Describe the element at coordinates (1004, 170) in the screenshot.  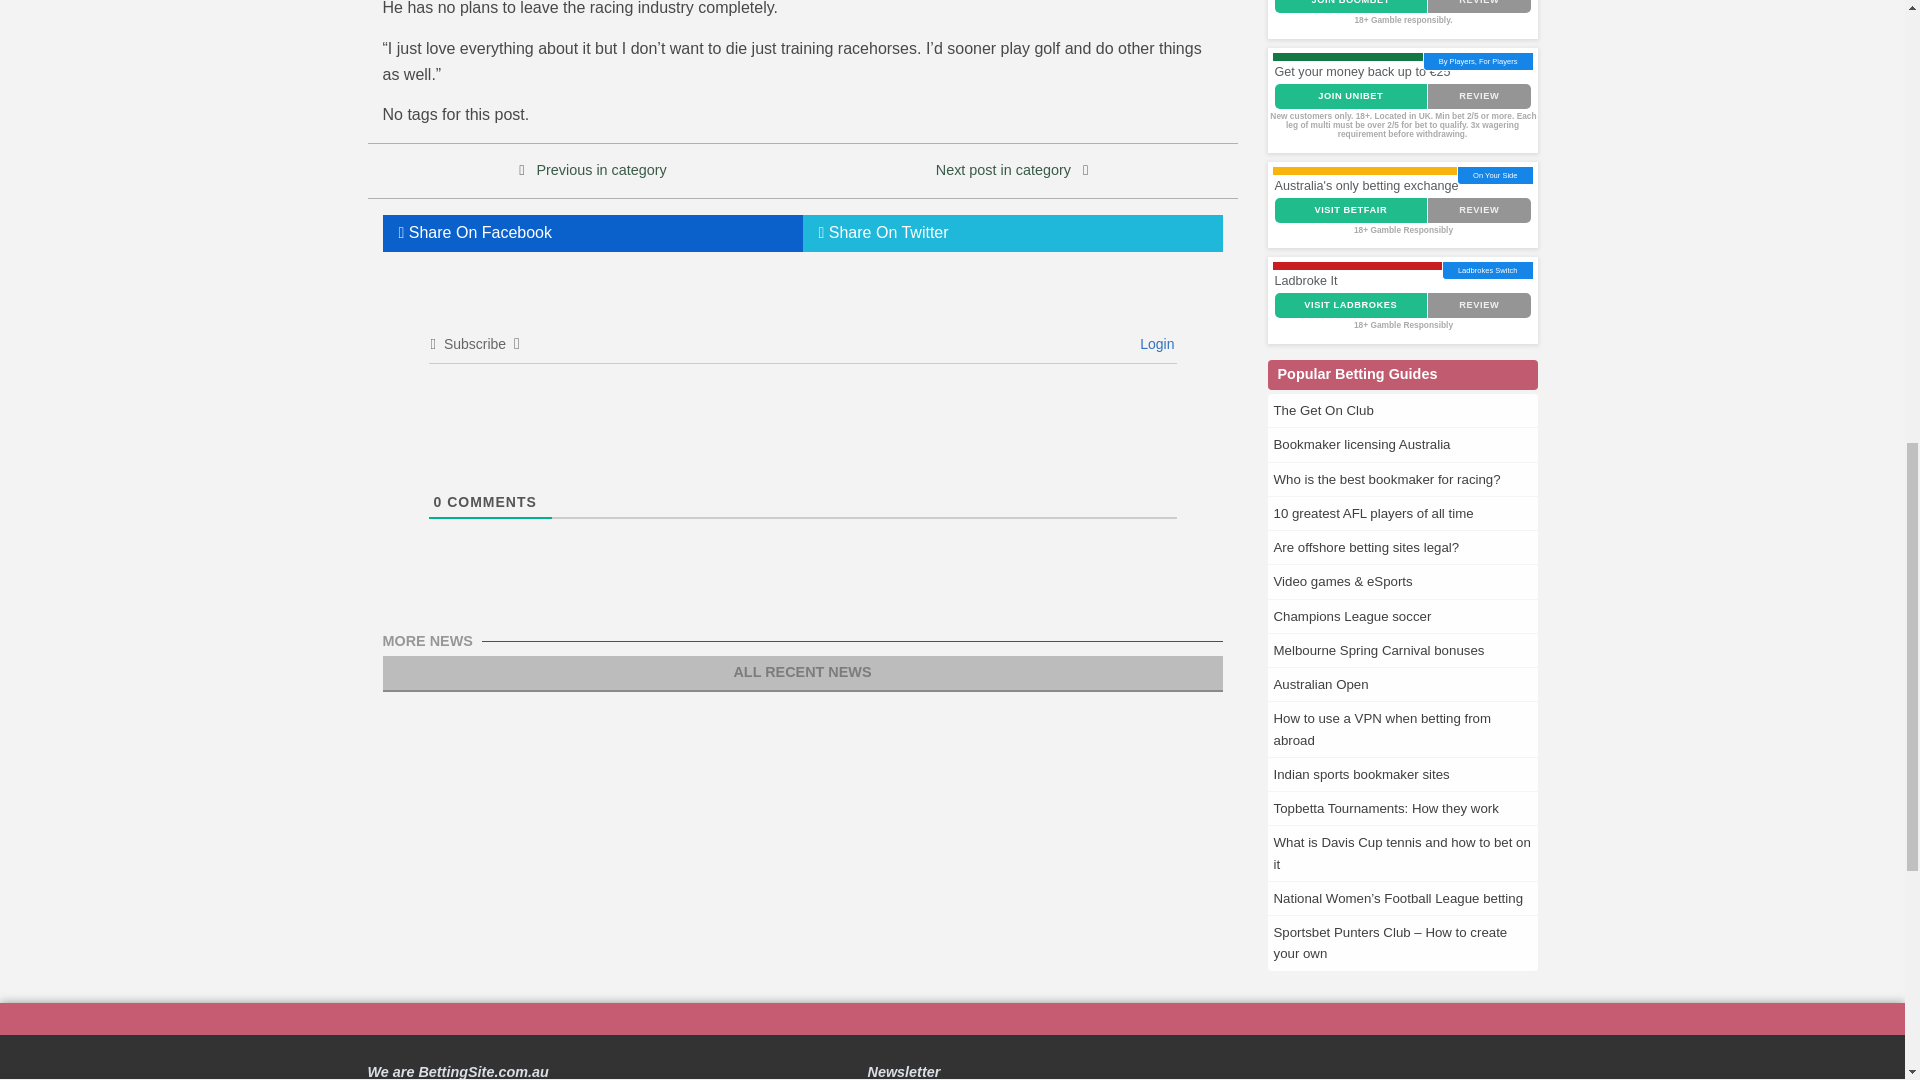
I see `Next post in category` at that location.